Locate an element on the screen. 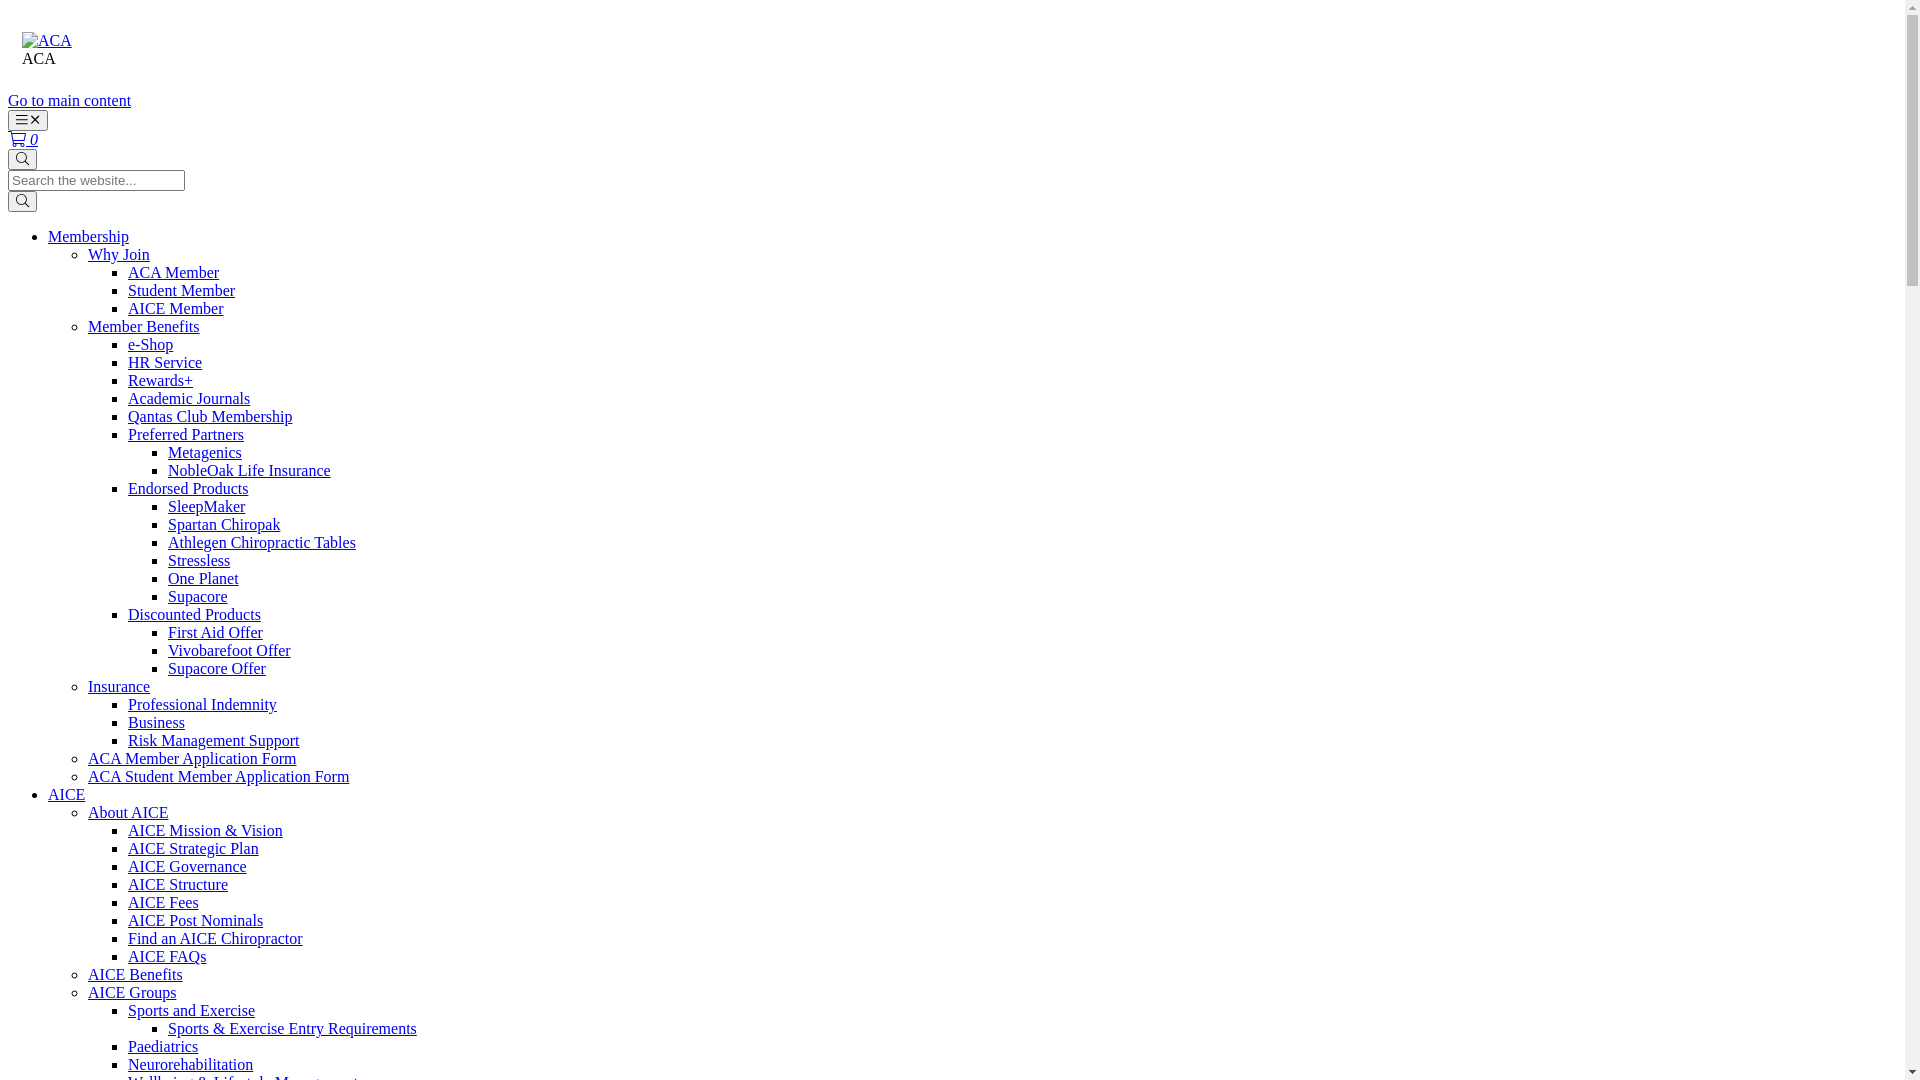  Stressless is located at coordinates (199, 560).